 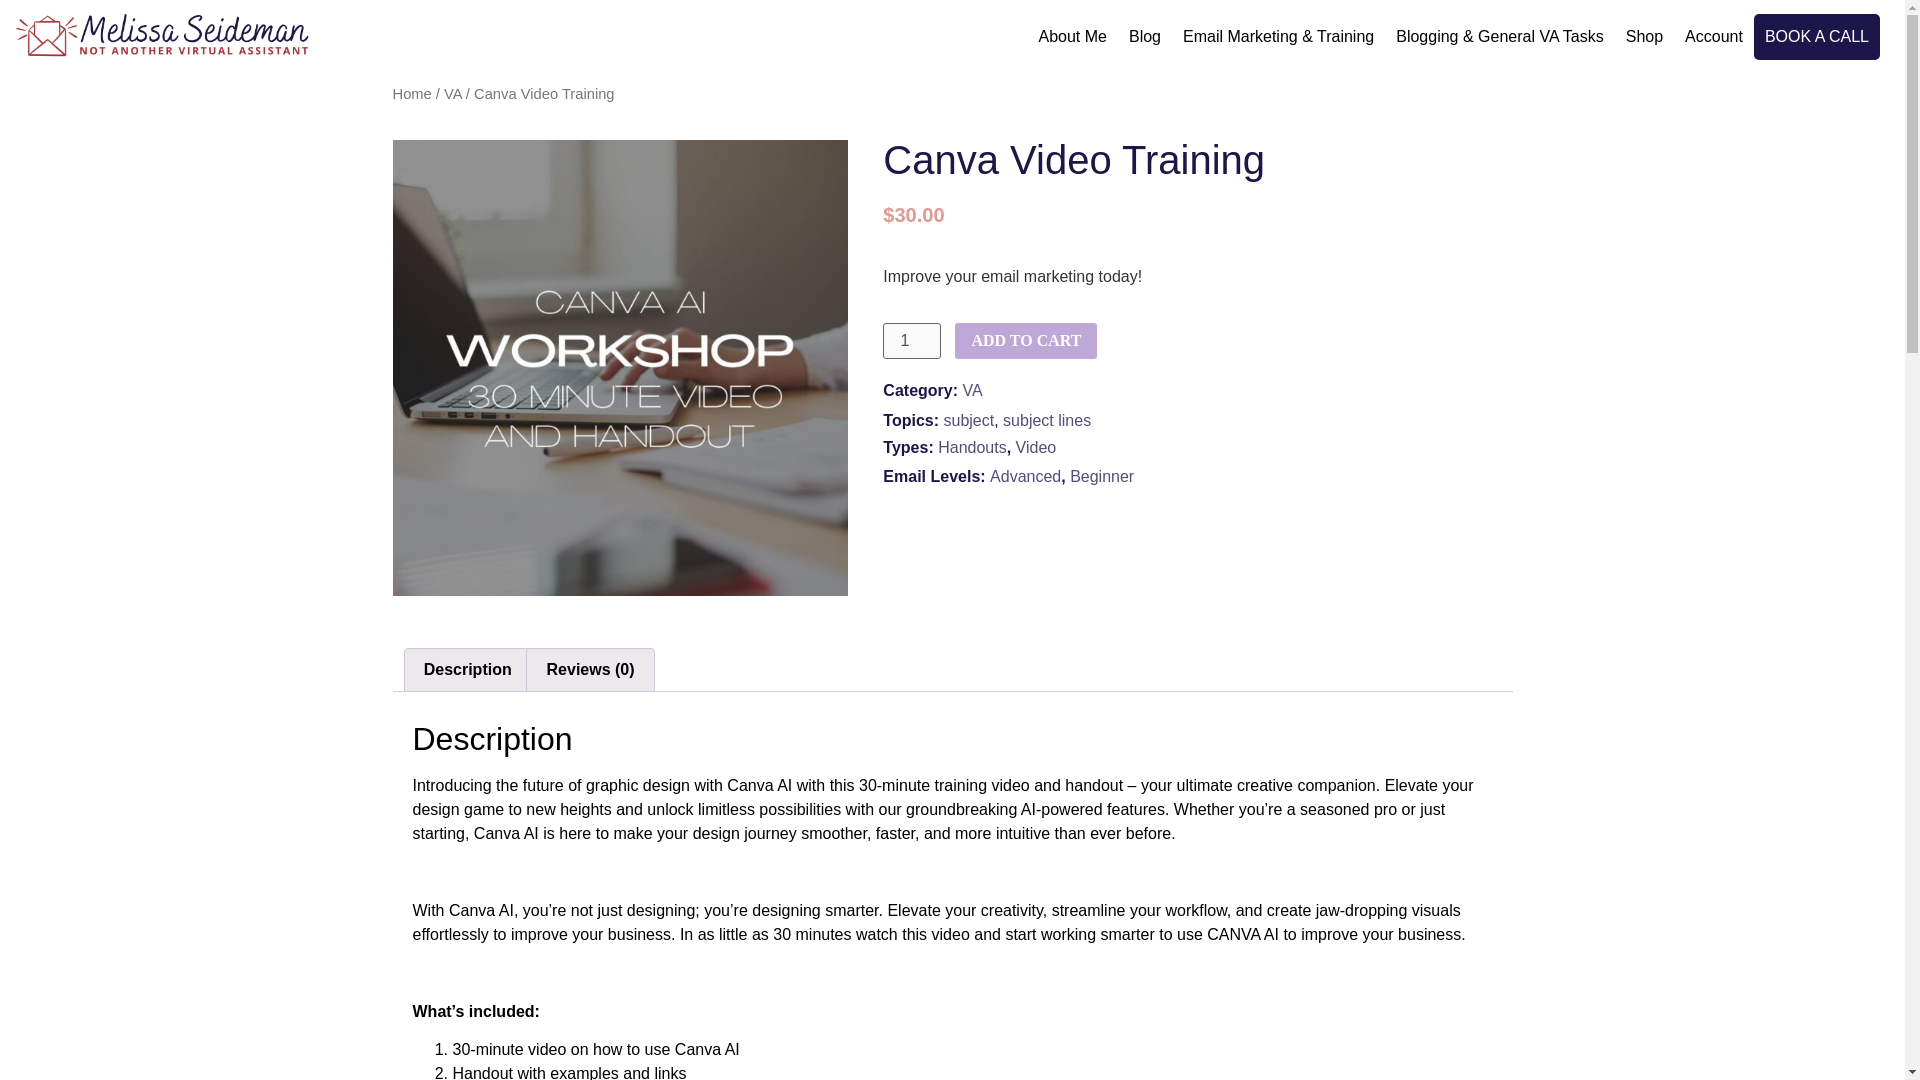 What do you see at coordinates (1816, 37) in the screenshot?
I see `BOOK A CALL` at bounding box center [1816, 37].